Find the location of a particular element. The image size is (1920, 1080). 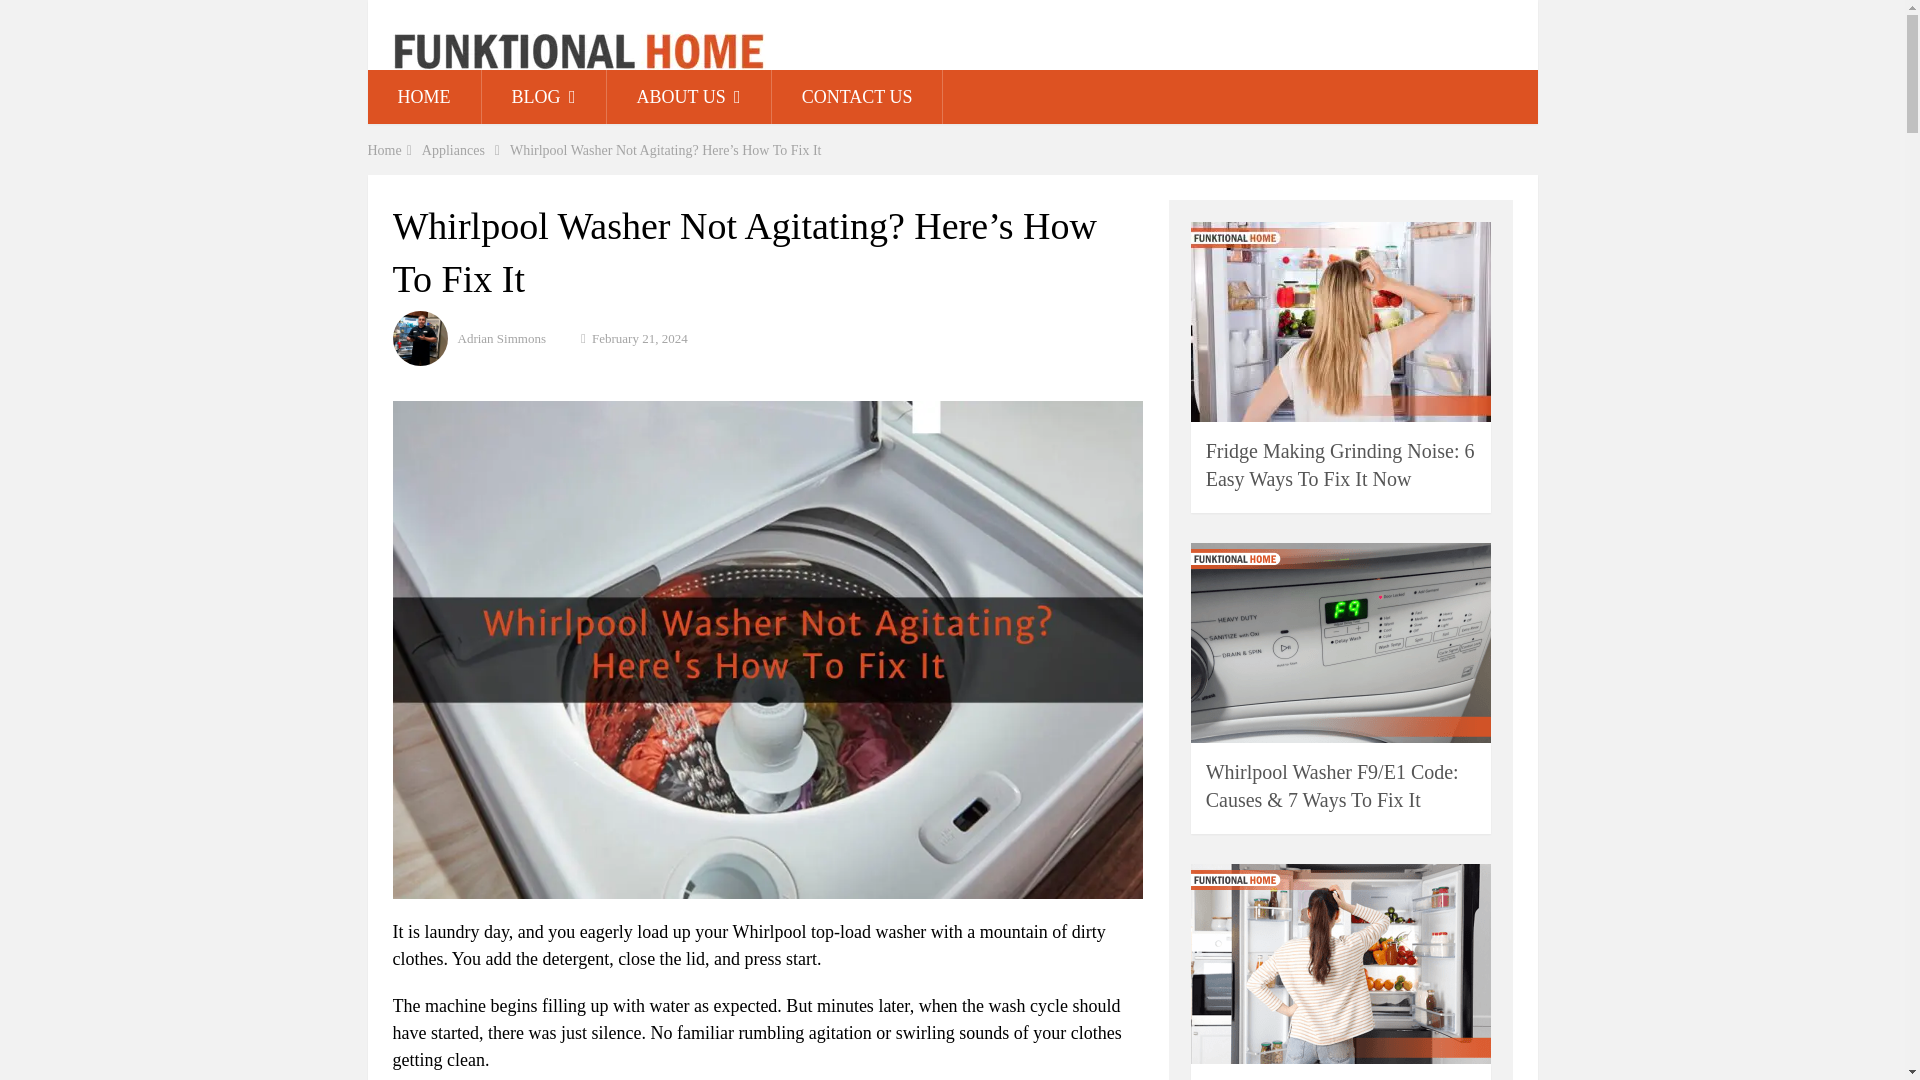

Posts by Adrian Simmons is located at coordinates (502, 338).